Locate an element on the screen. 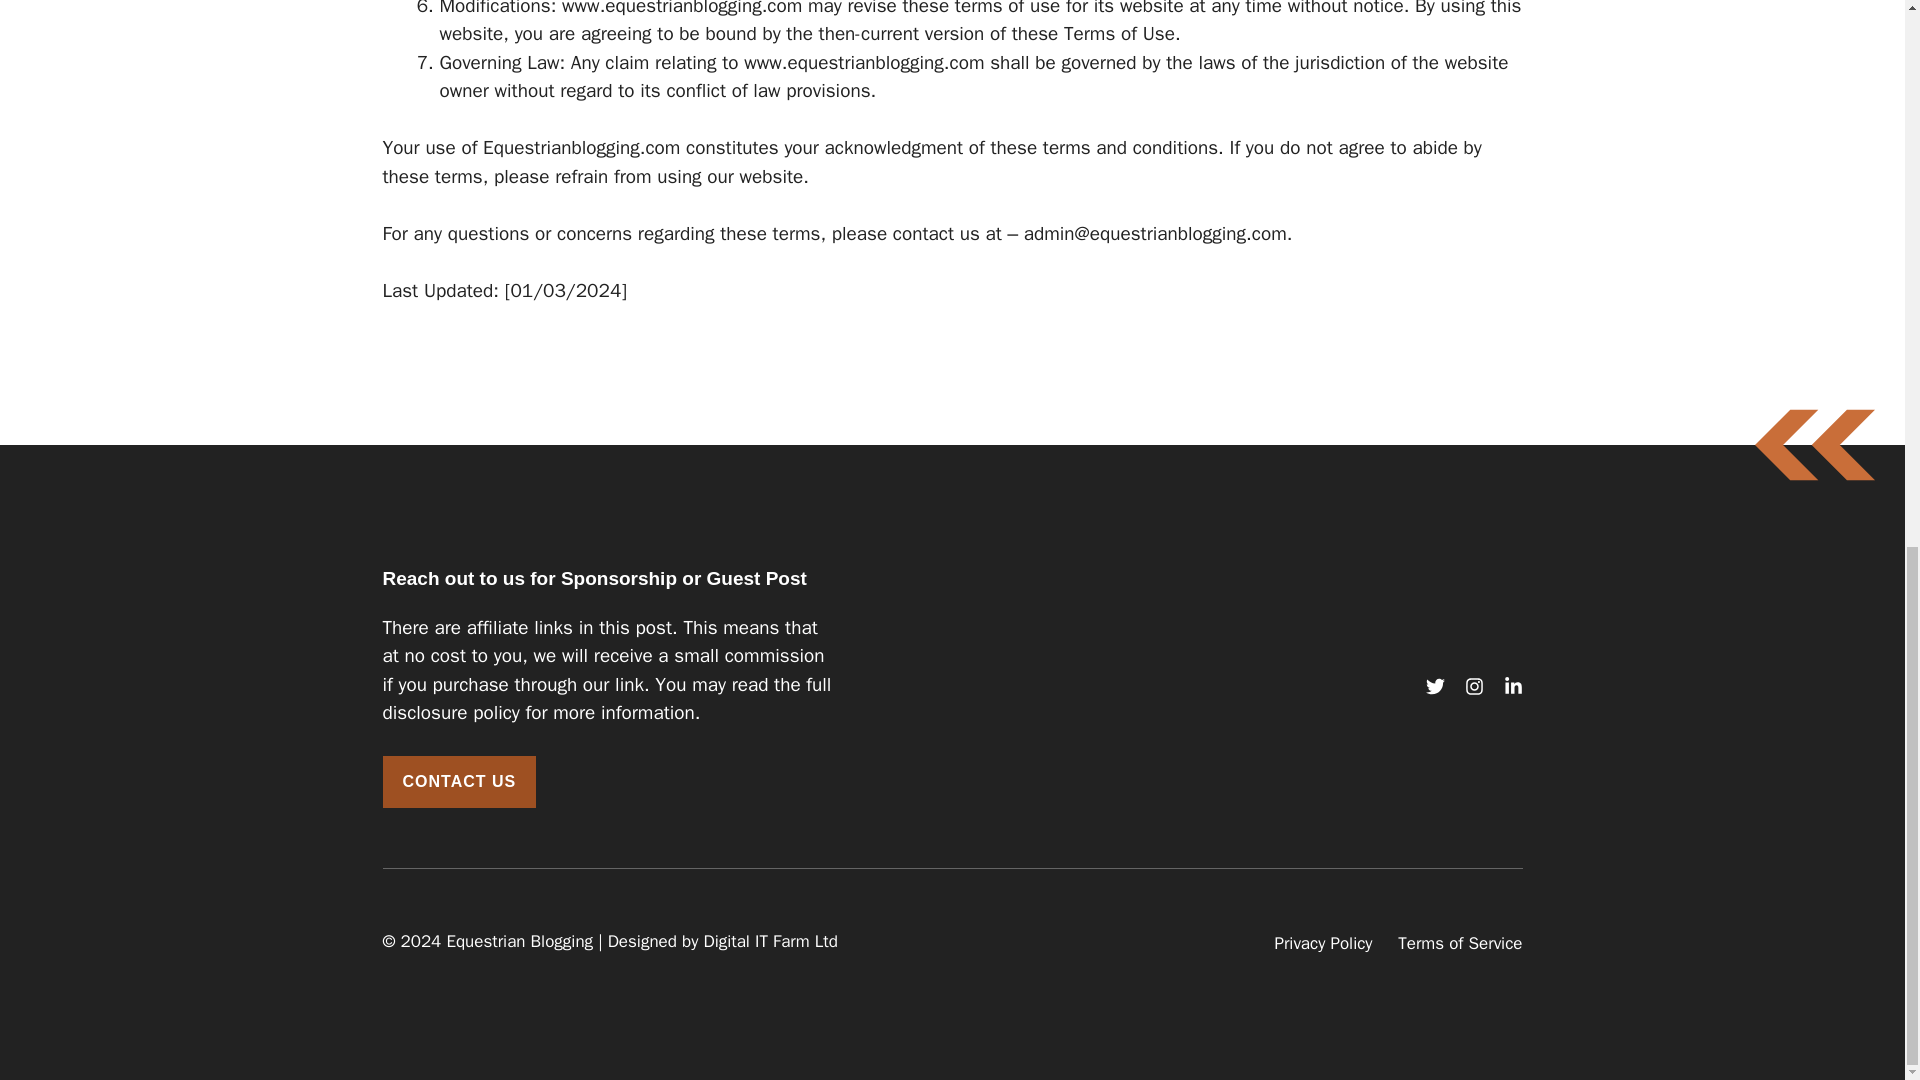  Digital IT Farm Ltd is located at coordinates (770, 940).